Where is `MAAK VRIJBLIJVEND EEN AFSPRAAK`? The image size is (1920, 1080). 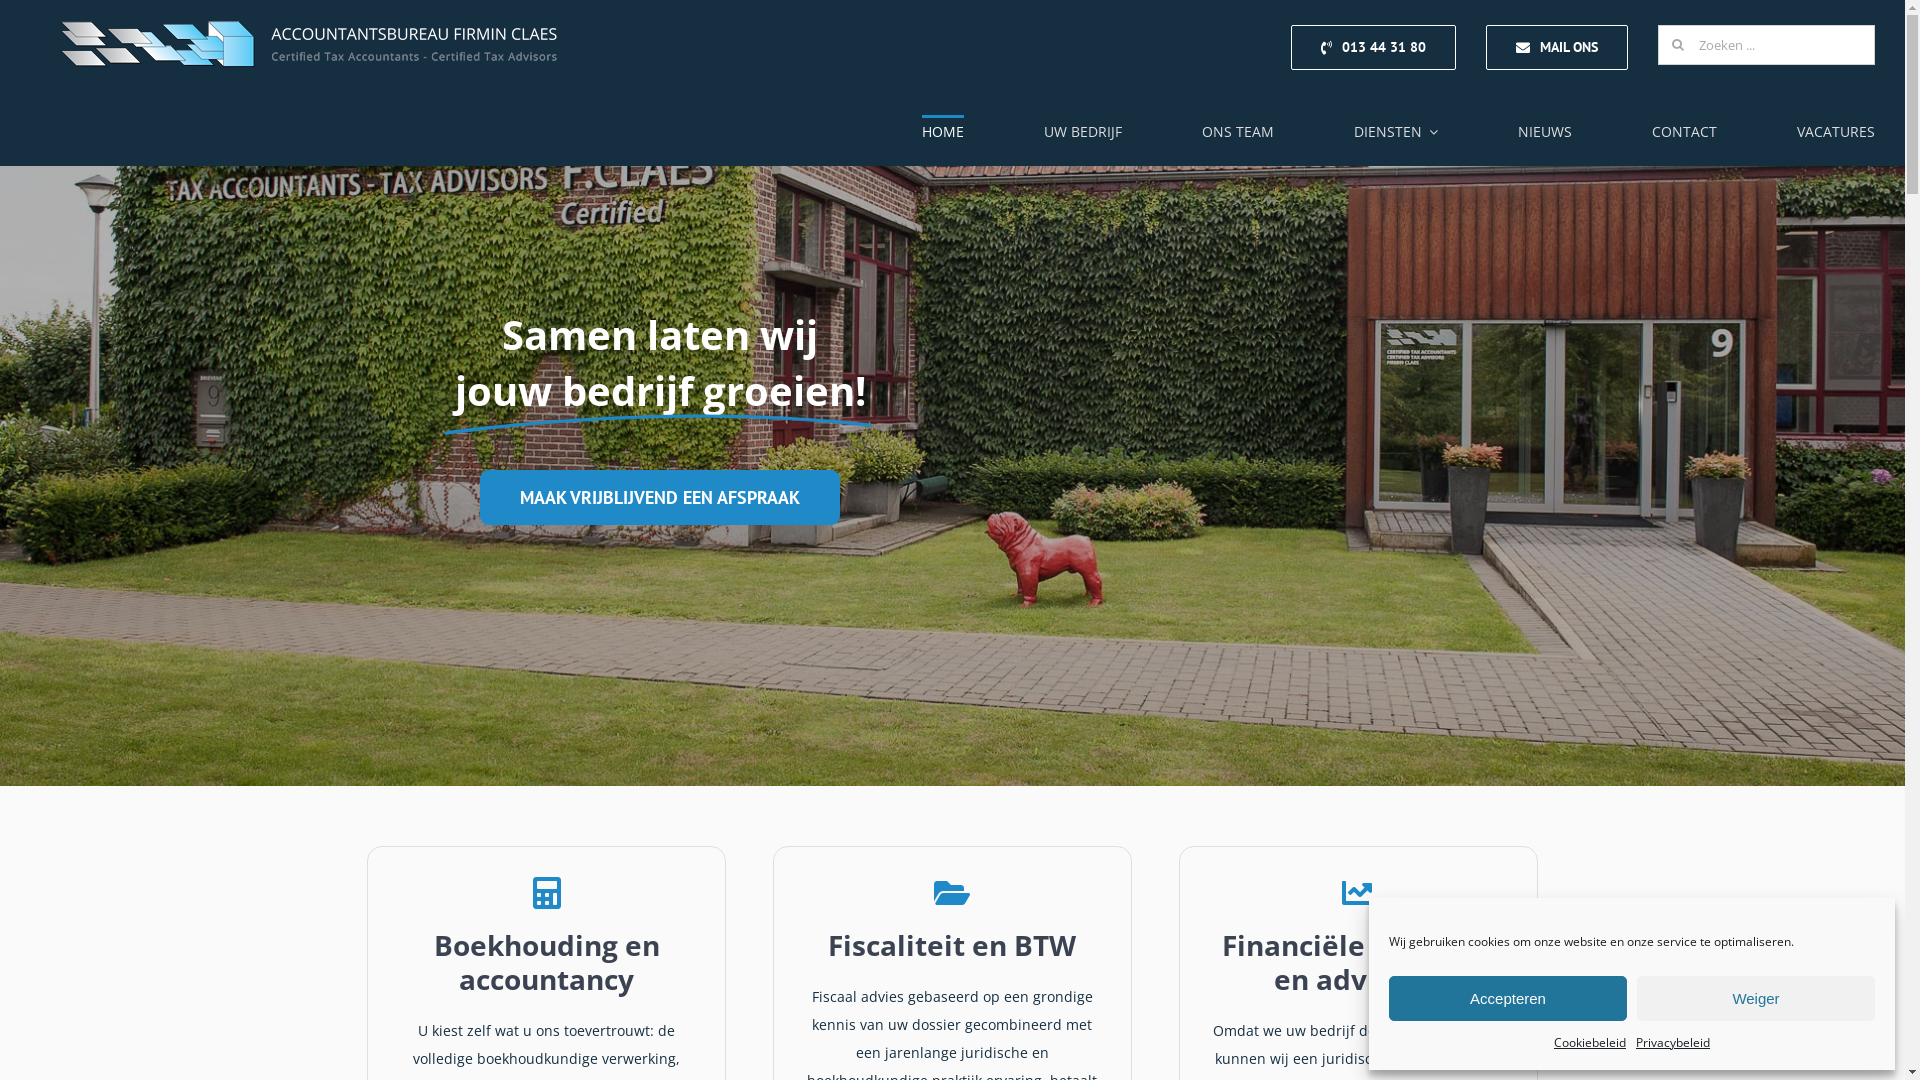 MAAK VRIJBLIJVEND EEN AFSPRAAK is located at coordinates (660, 498).